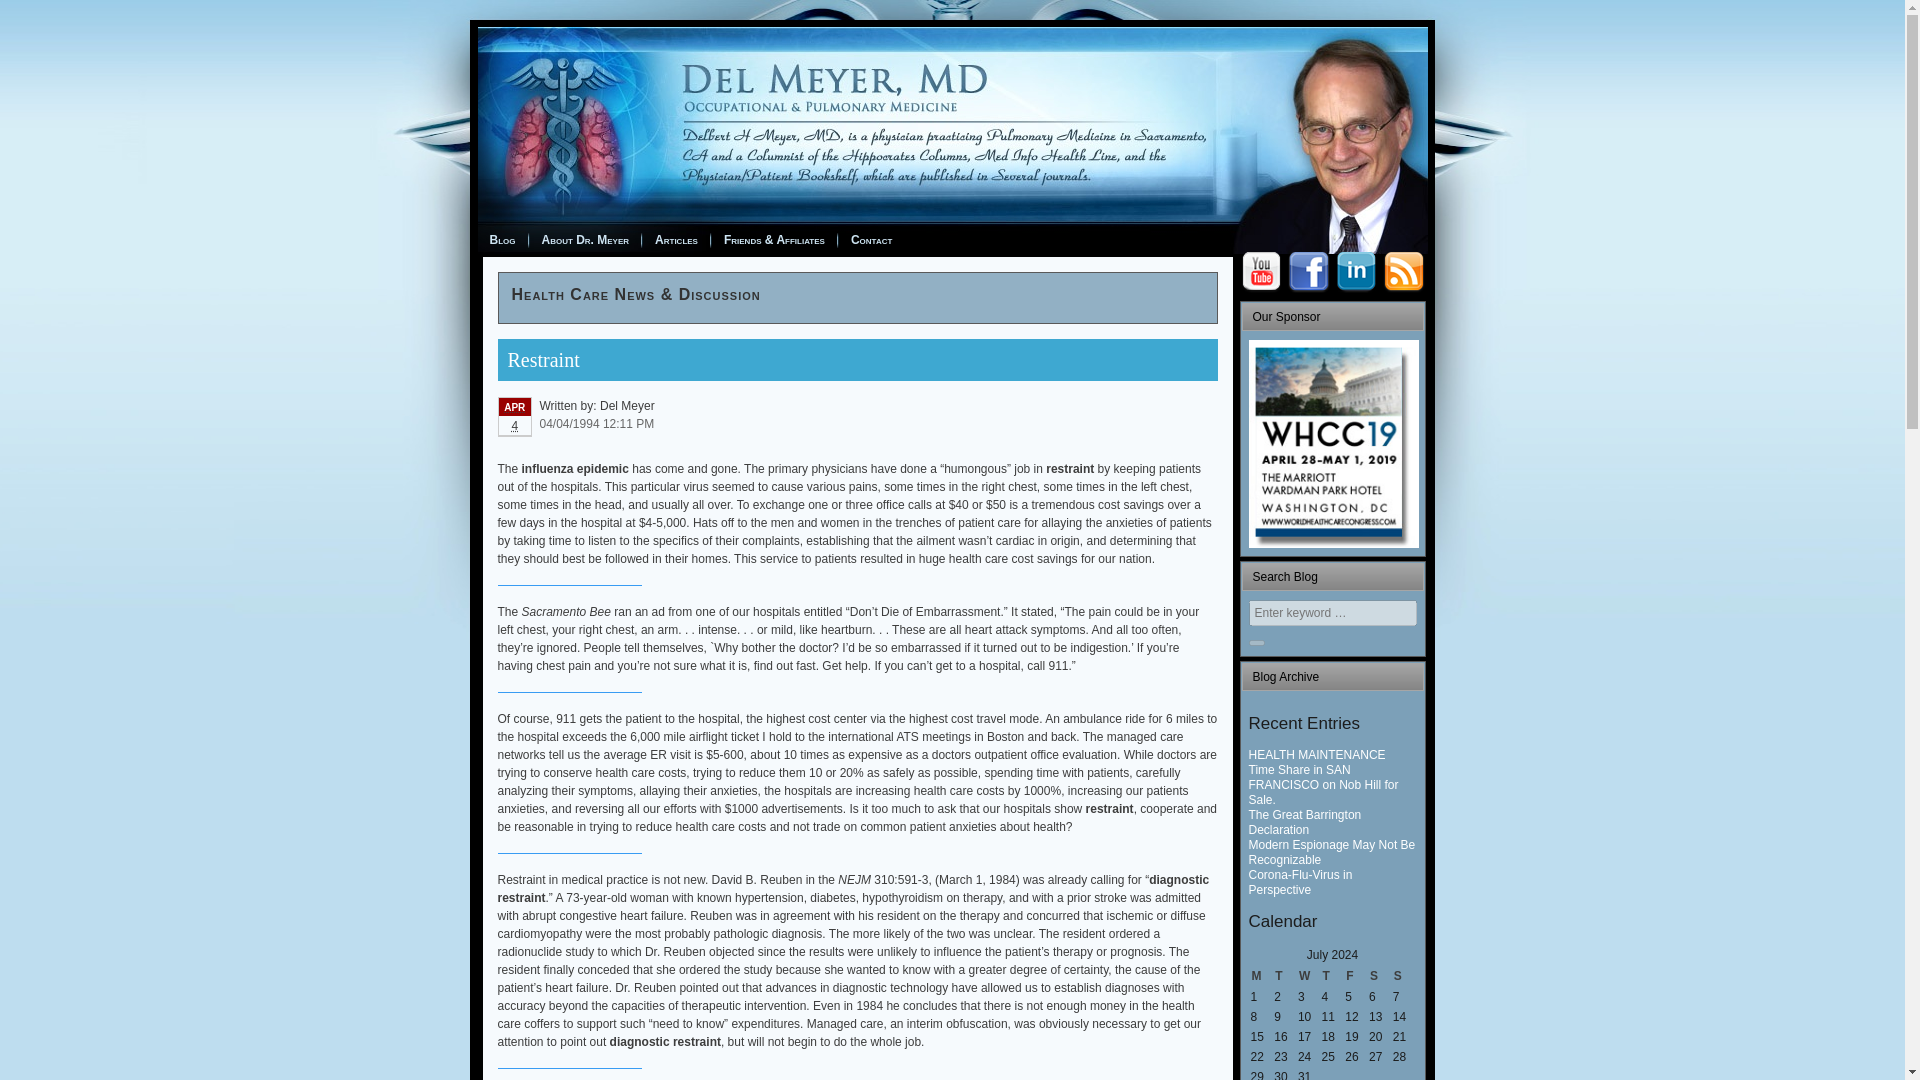  What do you see at coordinates (1333, 976) in the screenshot?
I see `Thursday` at bounding box center [1333, 976].